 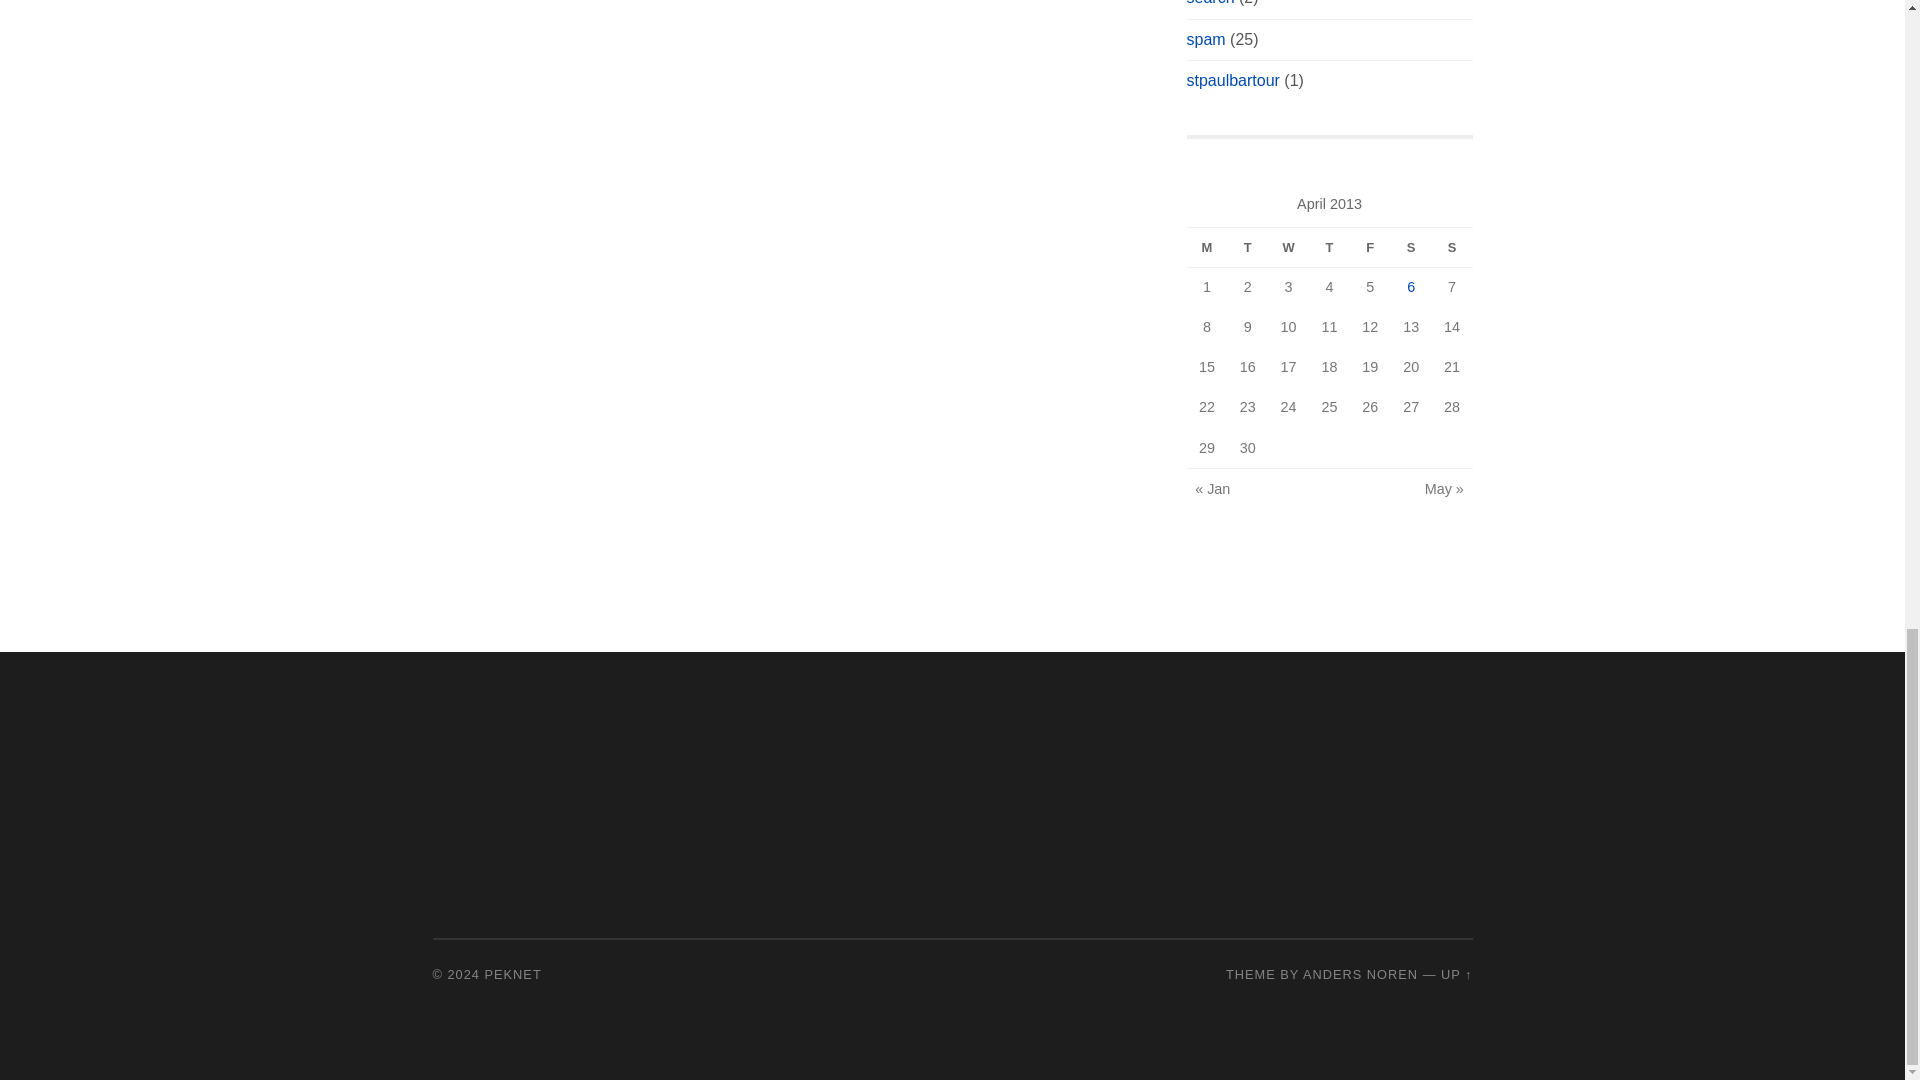 What do you see at coordinates (1329, 246) in the screenshot?
I see `Thursday` at bounding box center [1329, 246].